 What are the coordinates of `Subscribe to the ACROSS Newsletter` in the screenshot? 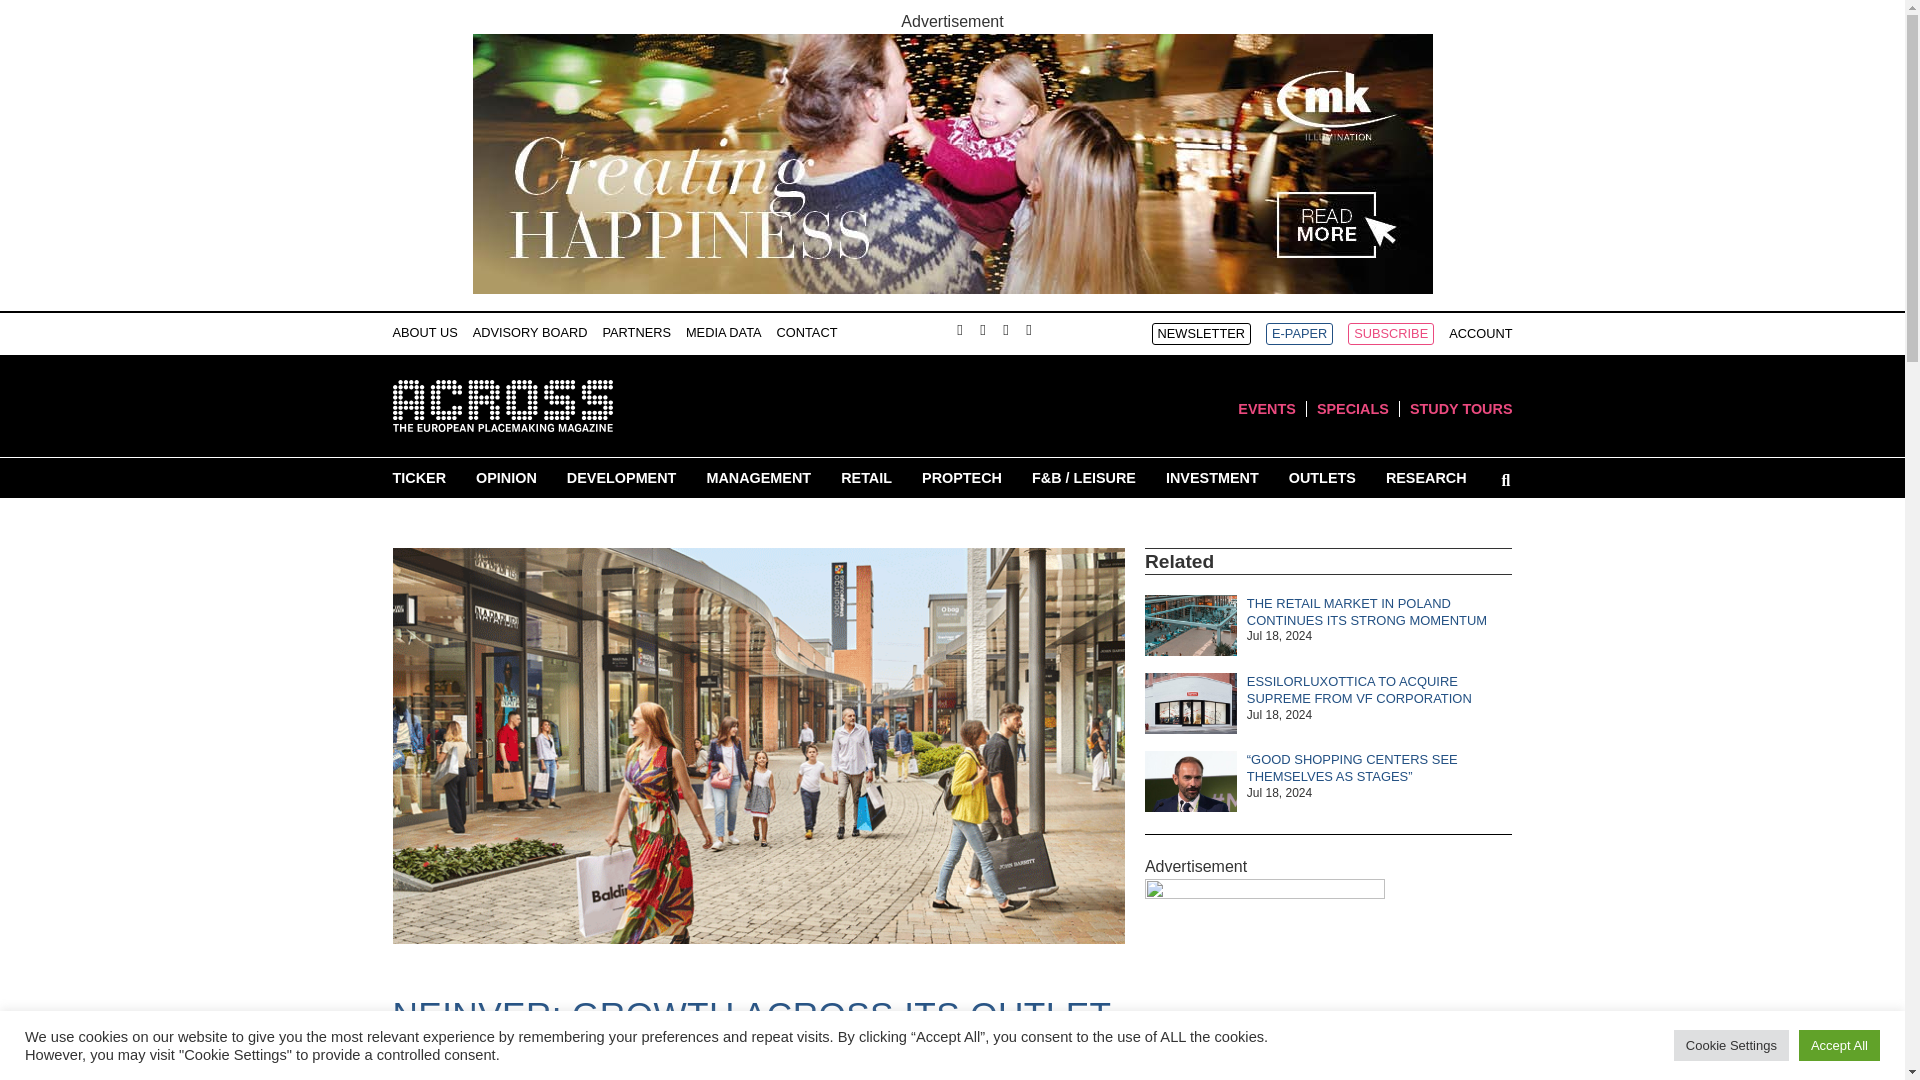 It's located at (1202, 333).